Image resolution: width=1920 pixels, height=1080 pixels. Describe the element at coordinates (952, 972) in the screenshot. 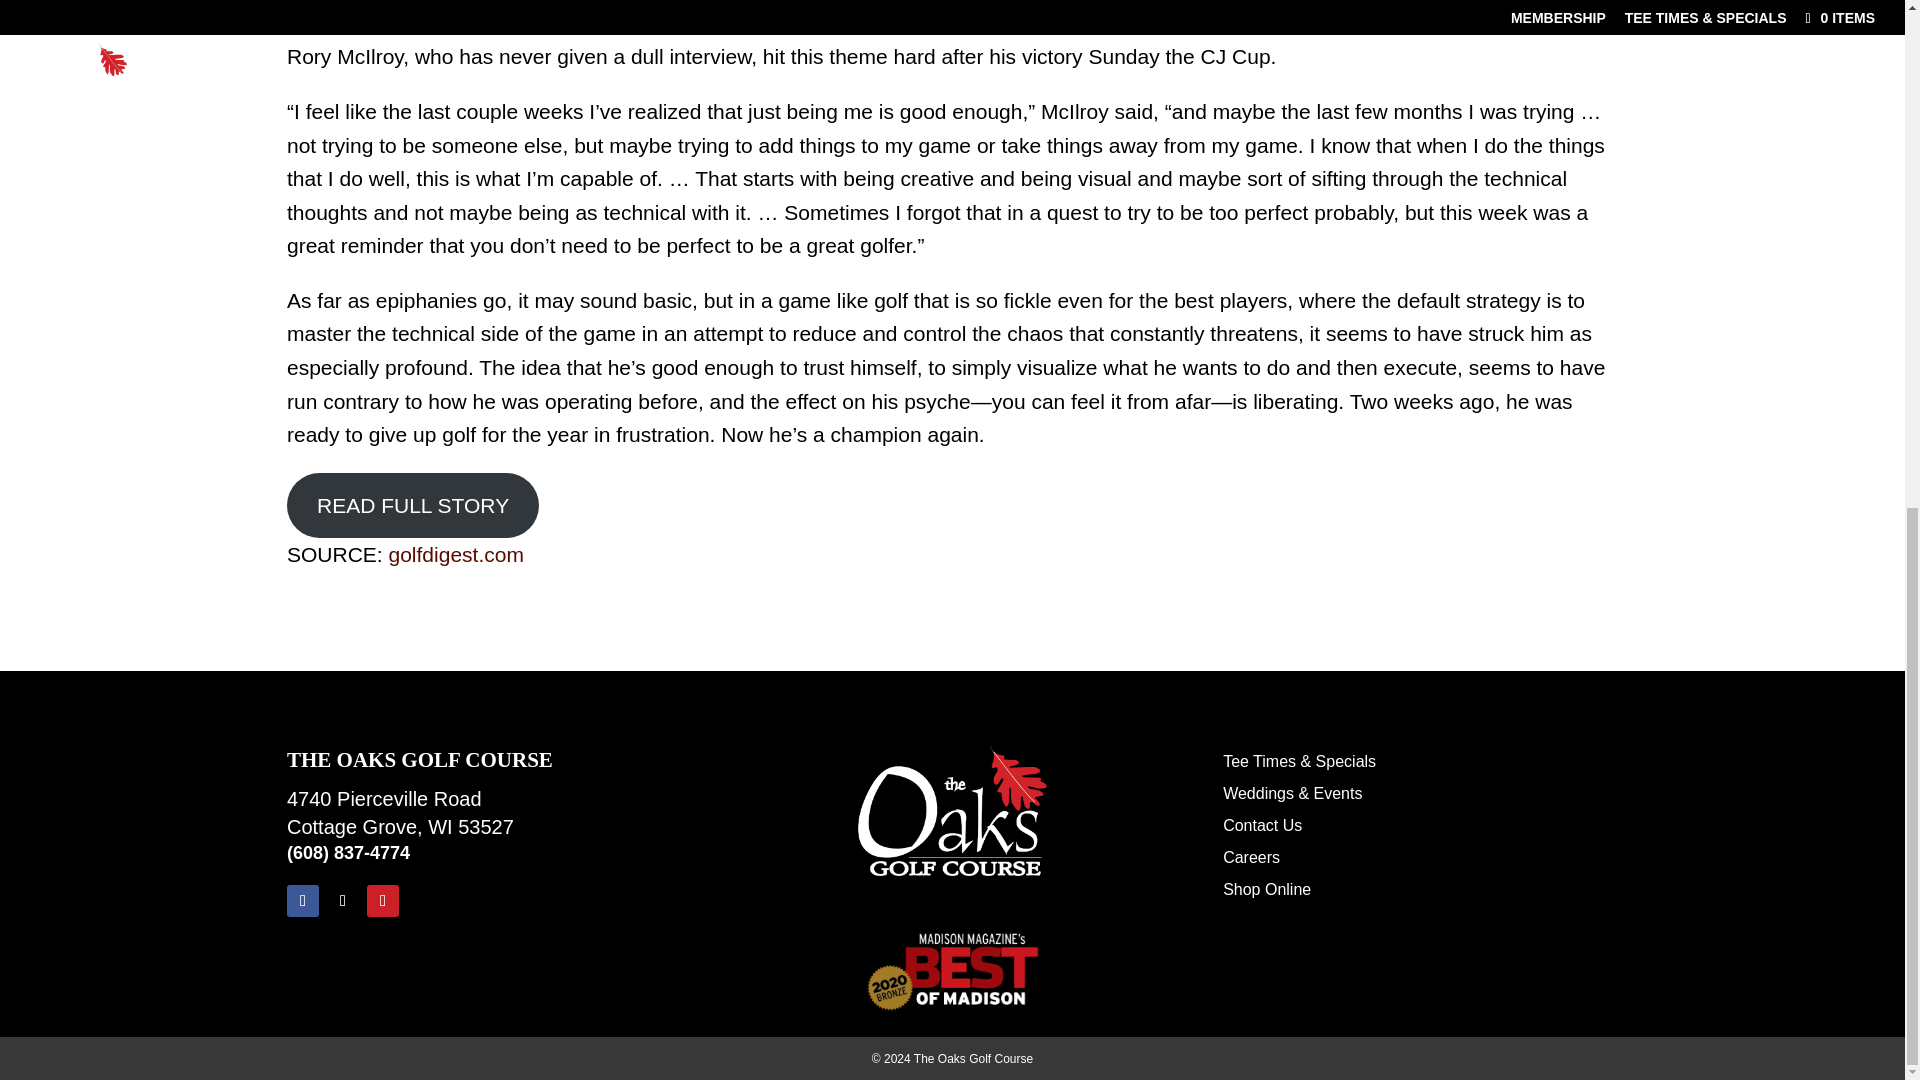

I see `Madison Magazine's Best of Madison 2020 Award Winner` at that location.